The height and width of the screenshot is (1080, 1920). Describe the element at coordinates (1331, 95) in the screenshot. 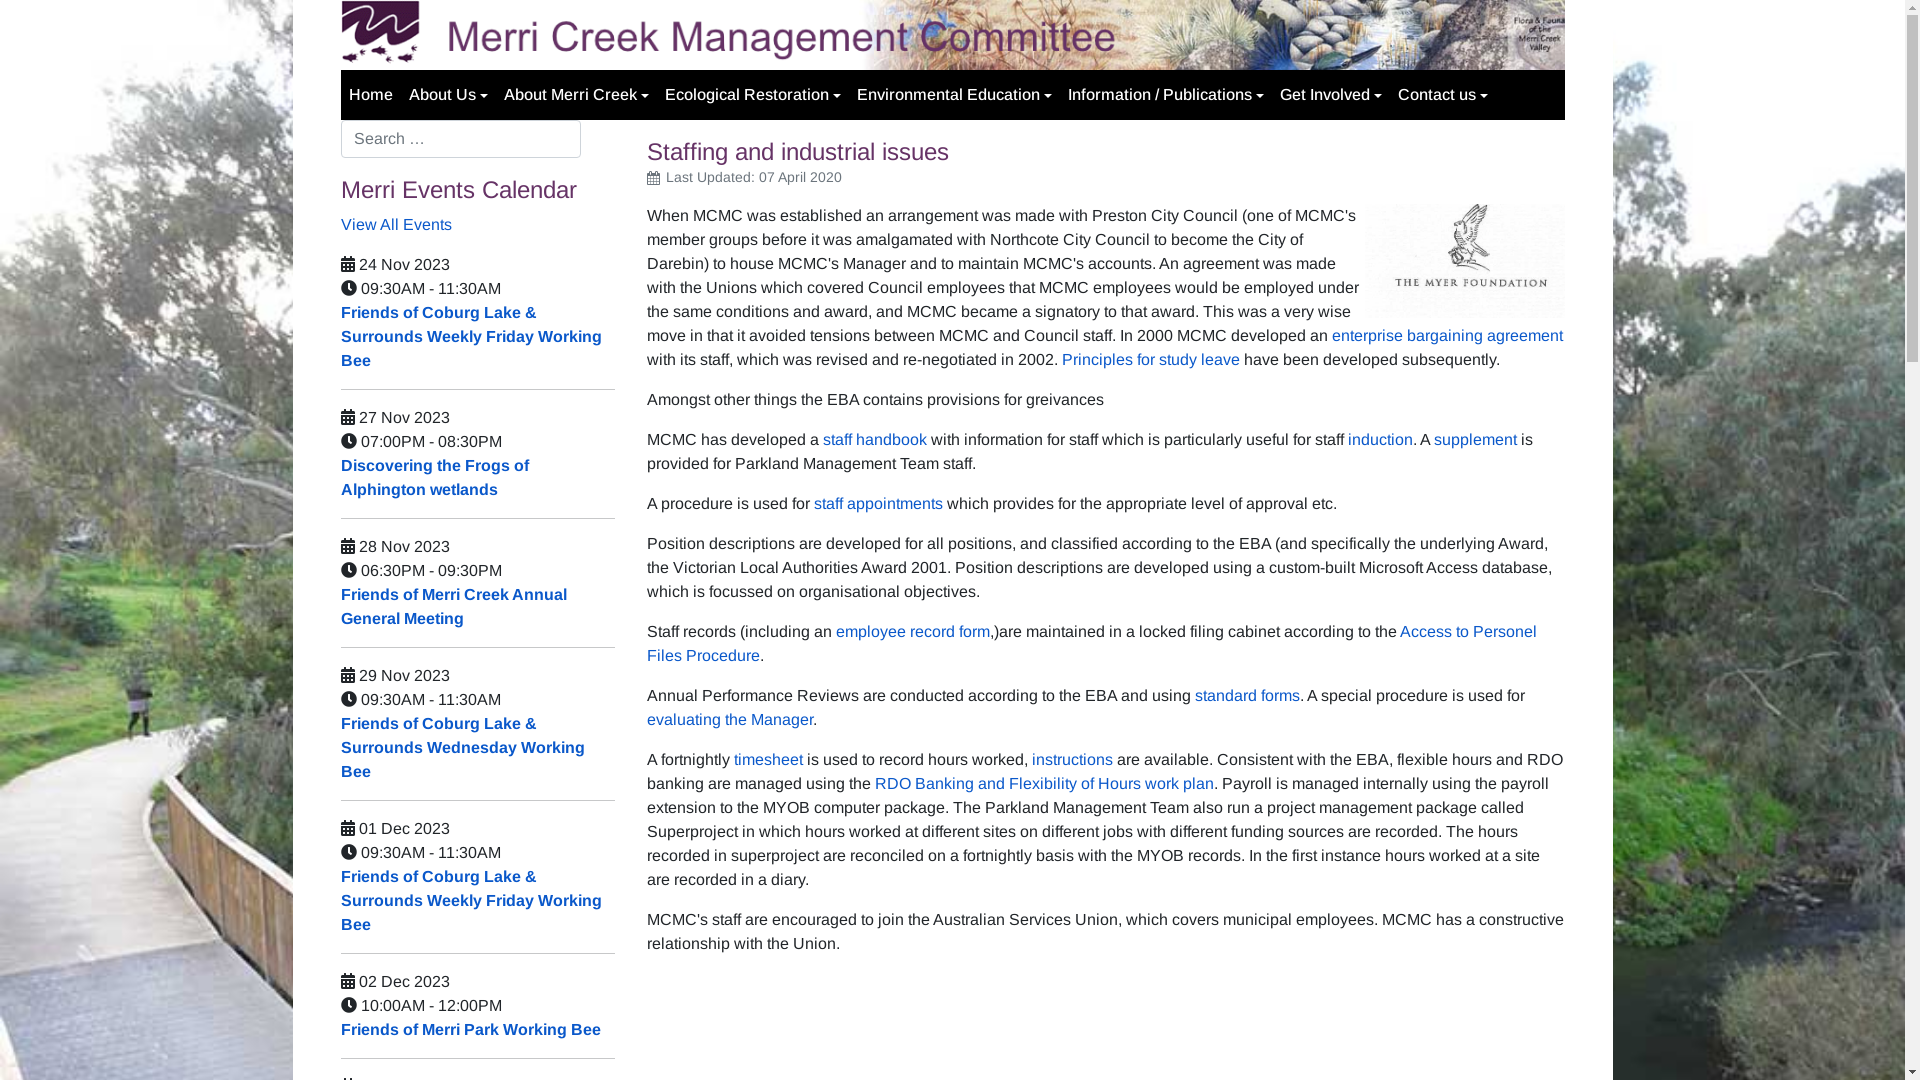

I see `Get Involved` at that location.